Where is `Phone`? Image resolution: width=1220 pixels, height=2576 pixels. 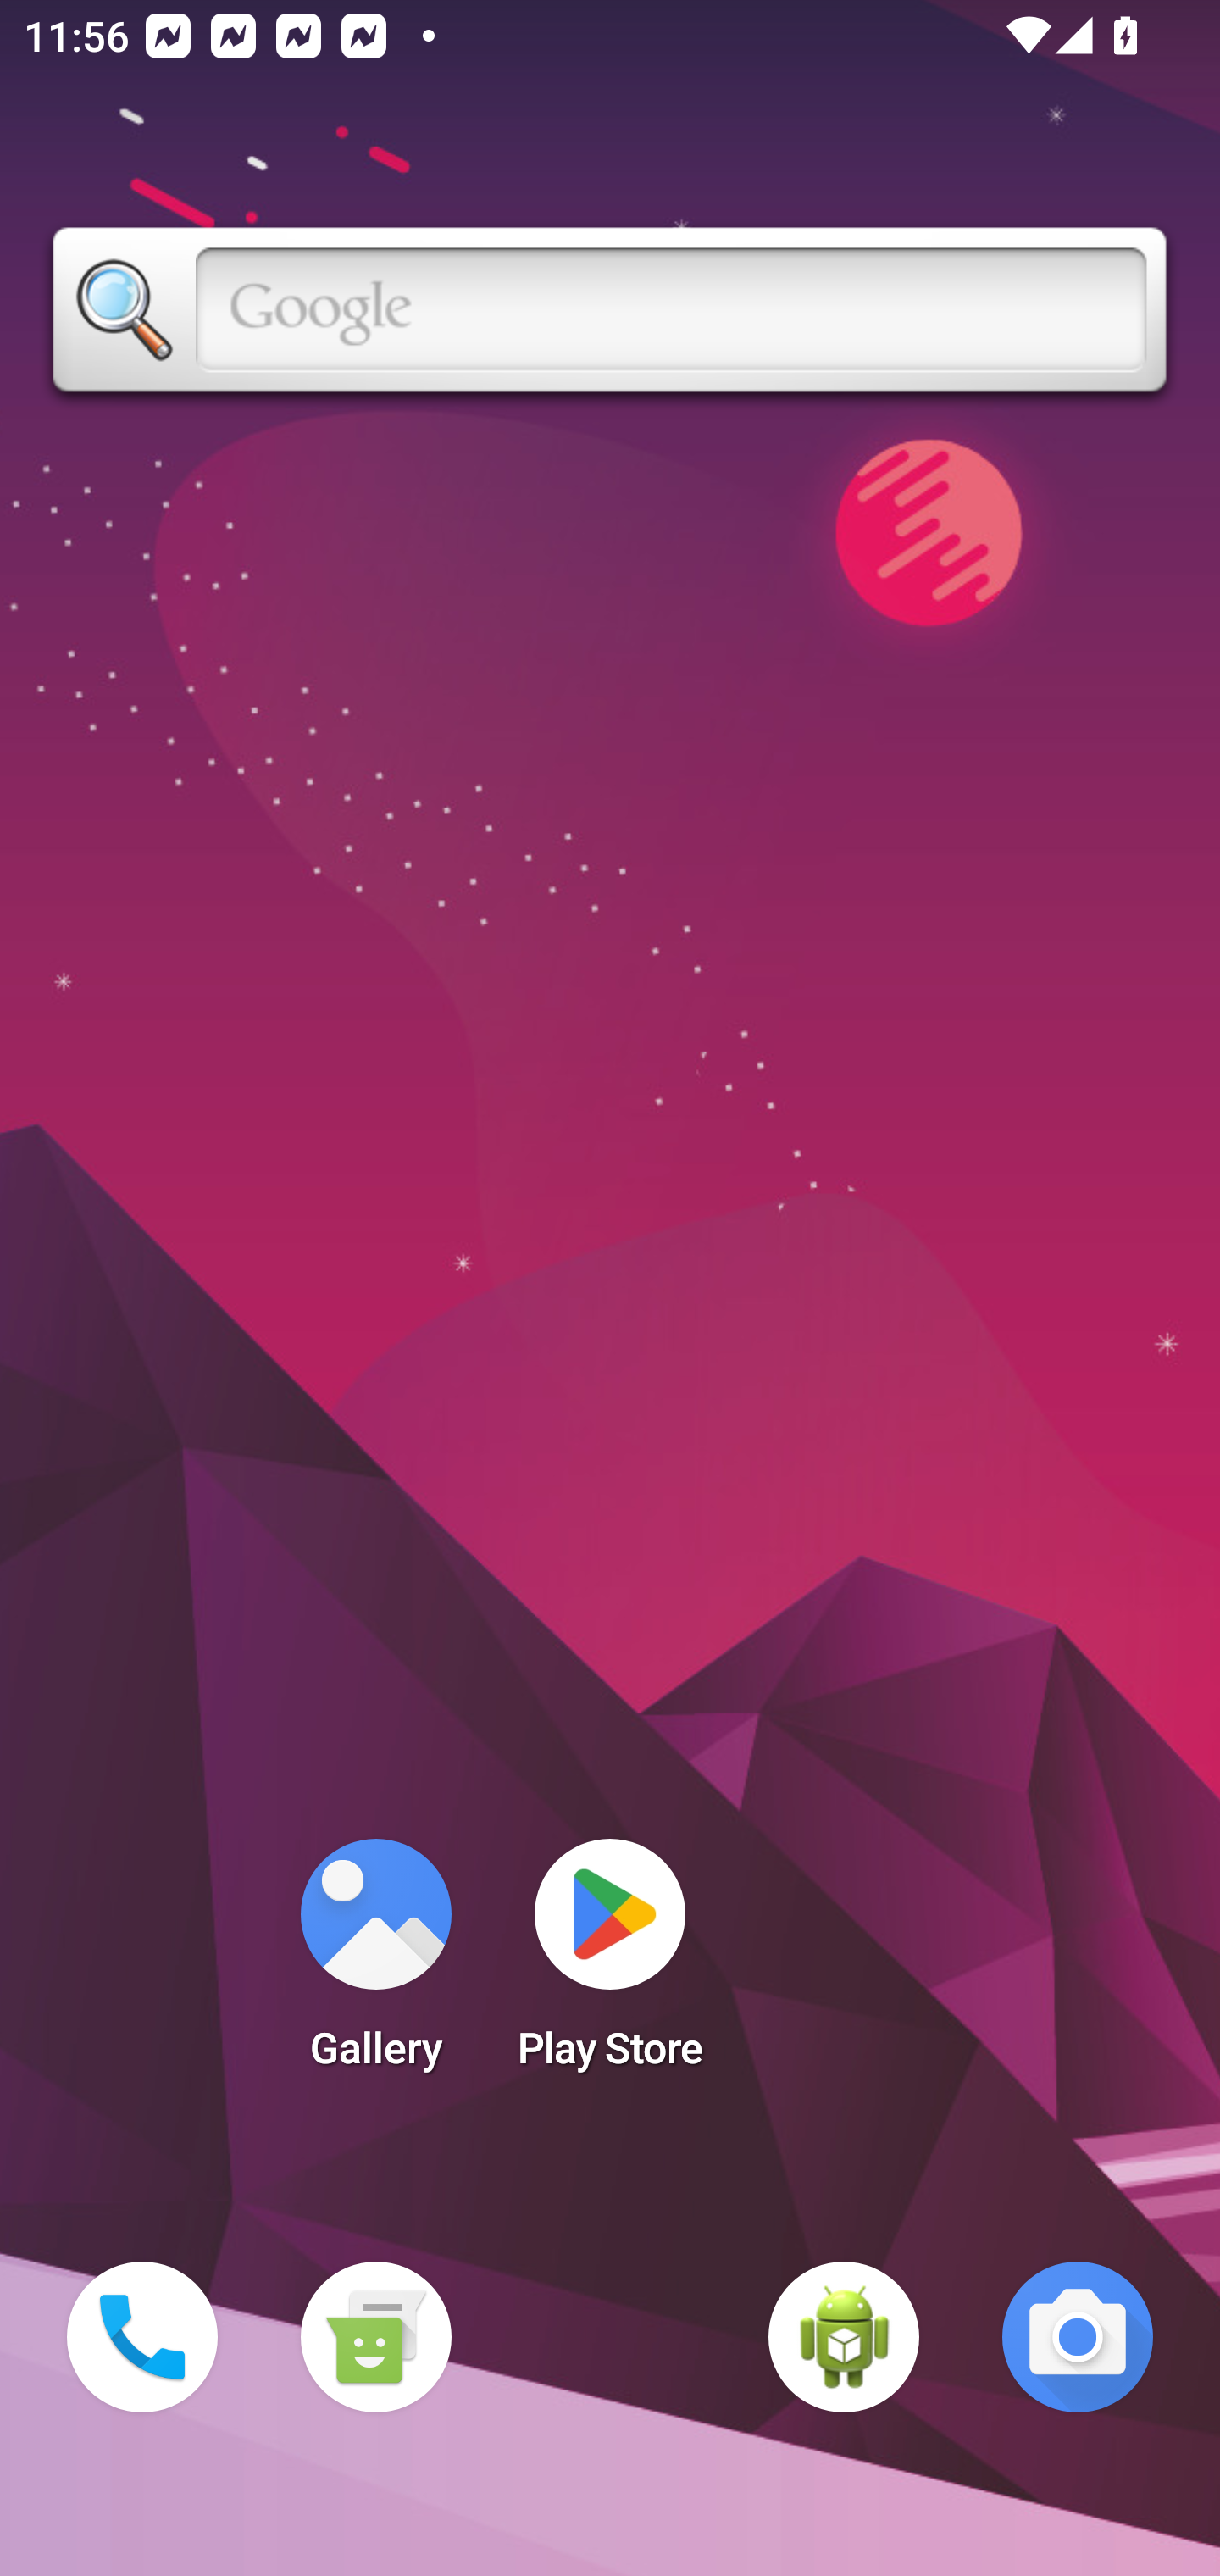 Phone is located at coordinates (142, 2337).